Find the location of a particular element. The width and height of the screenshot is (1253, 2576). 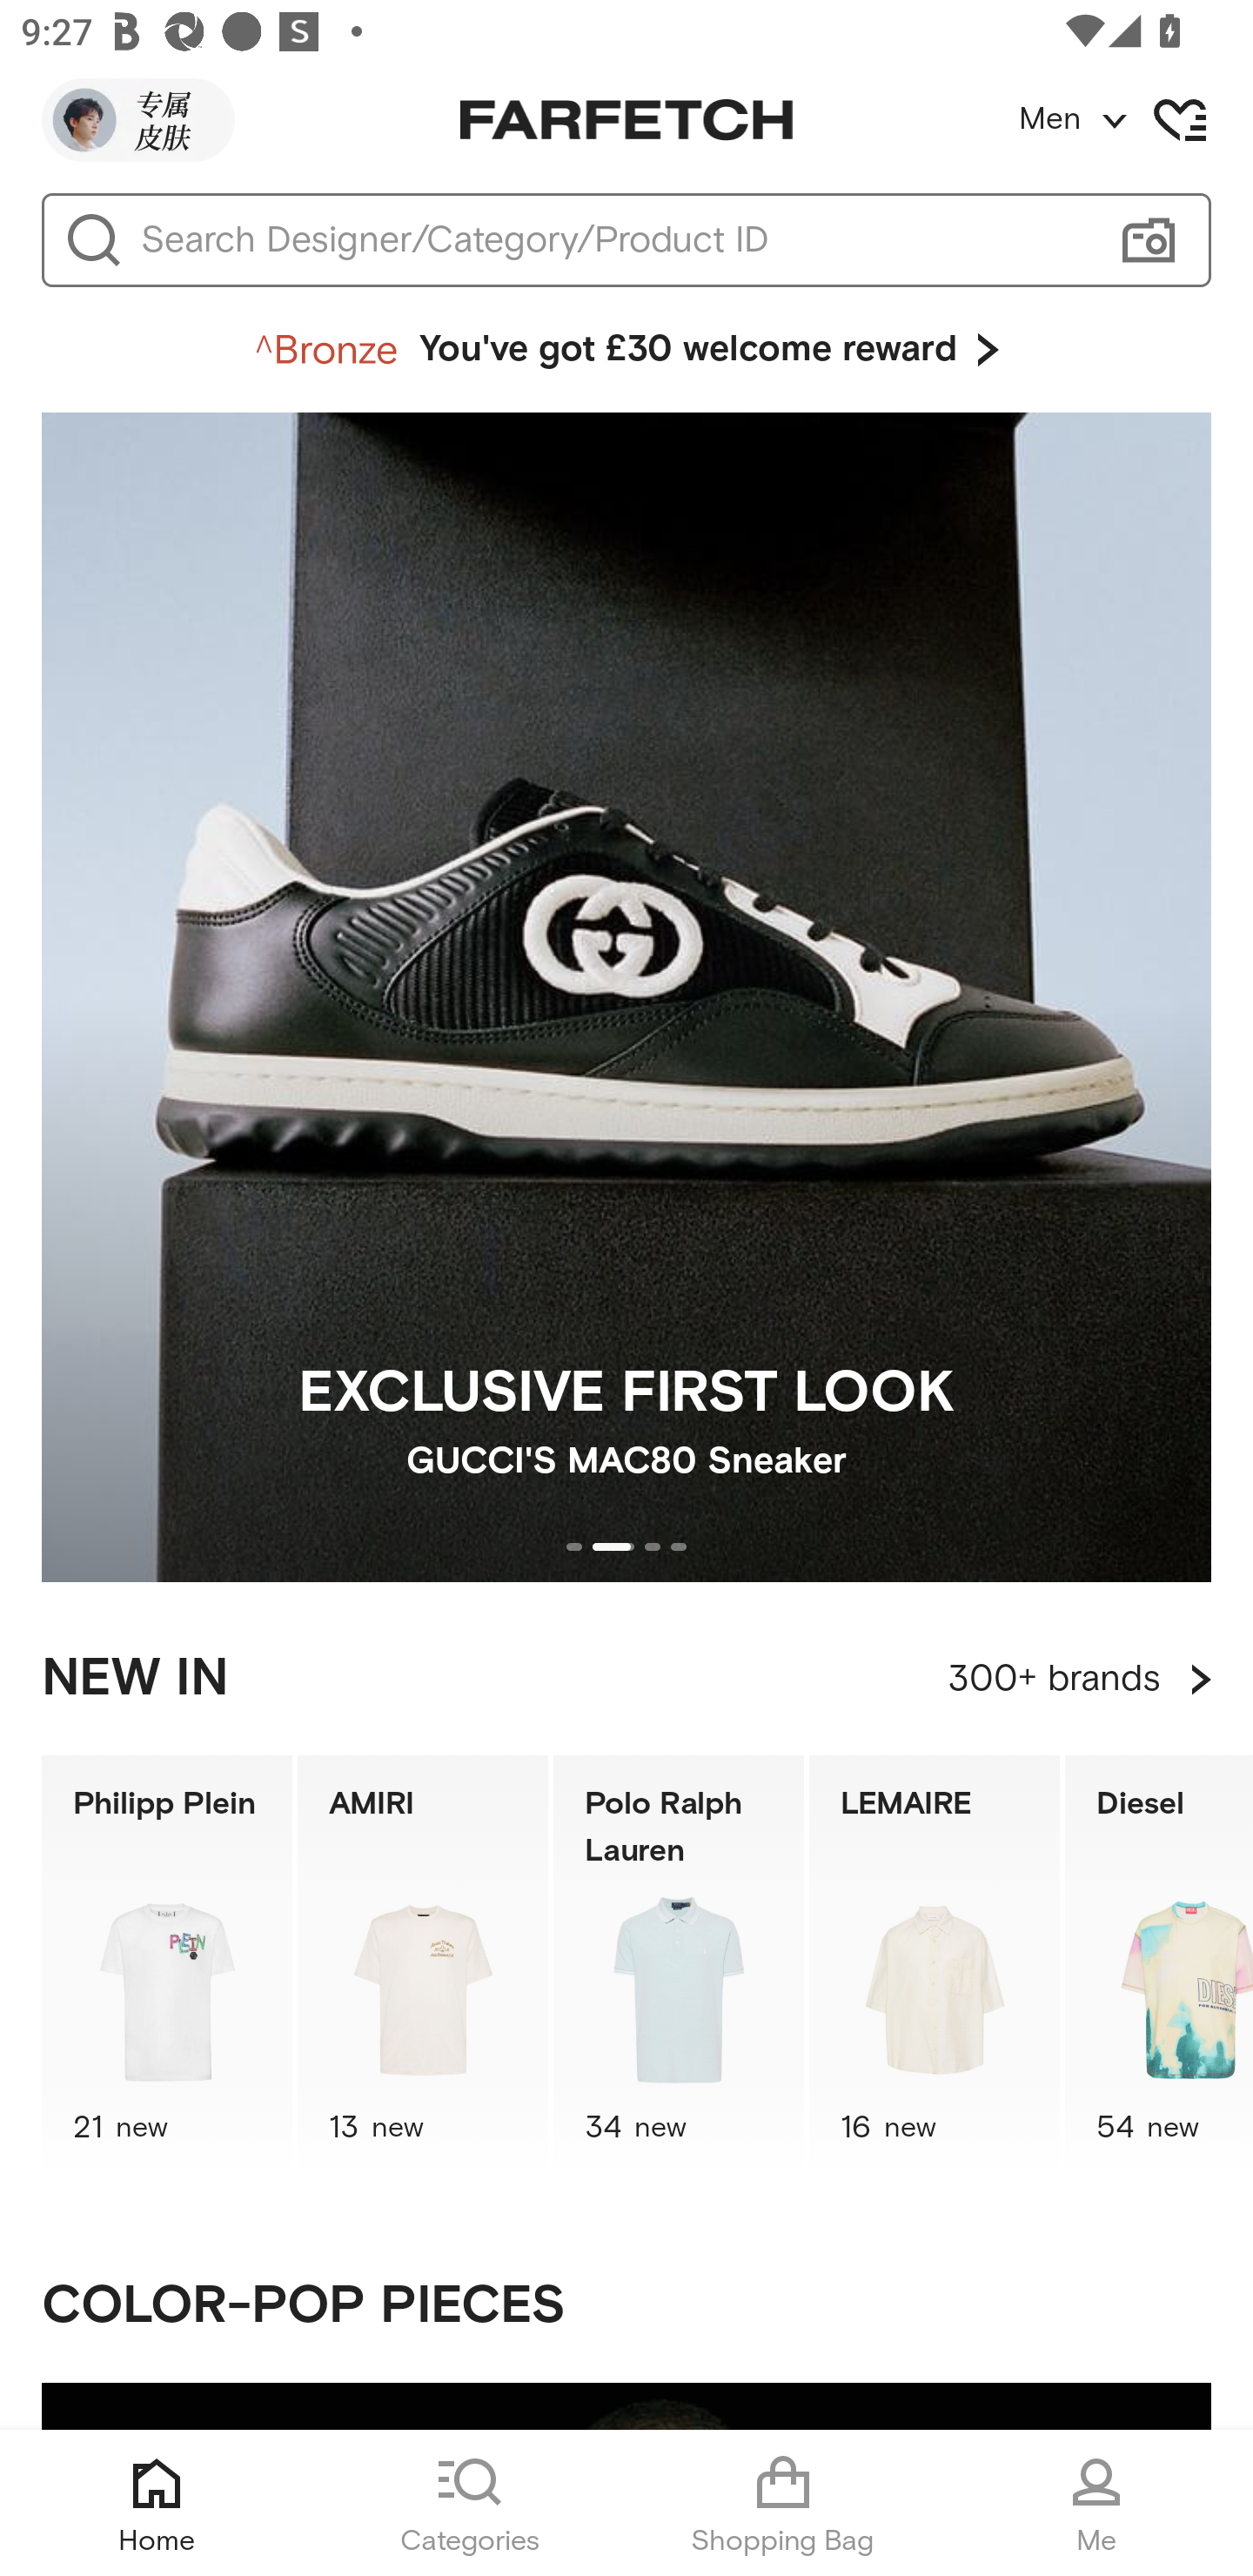

Diesel 54  new is located at coordinates (1159, 1967).